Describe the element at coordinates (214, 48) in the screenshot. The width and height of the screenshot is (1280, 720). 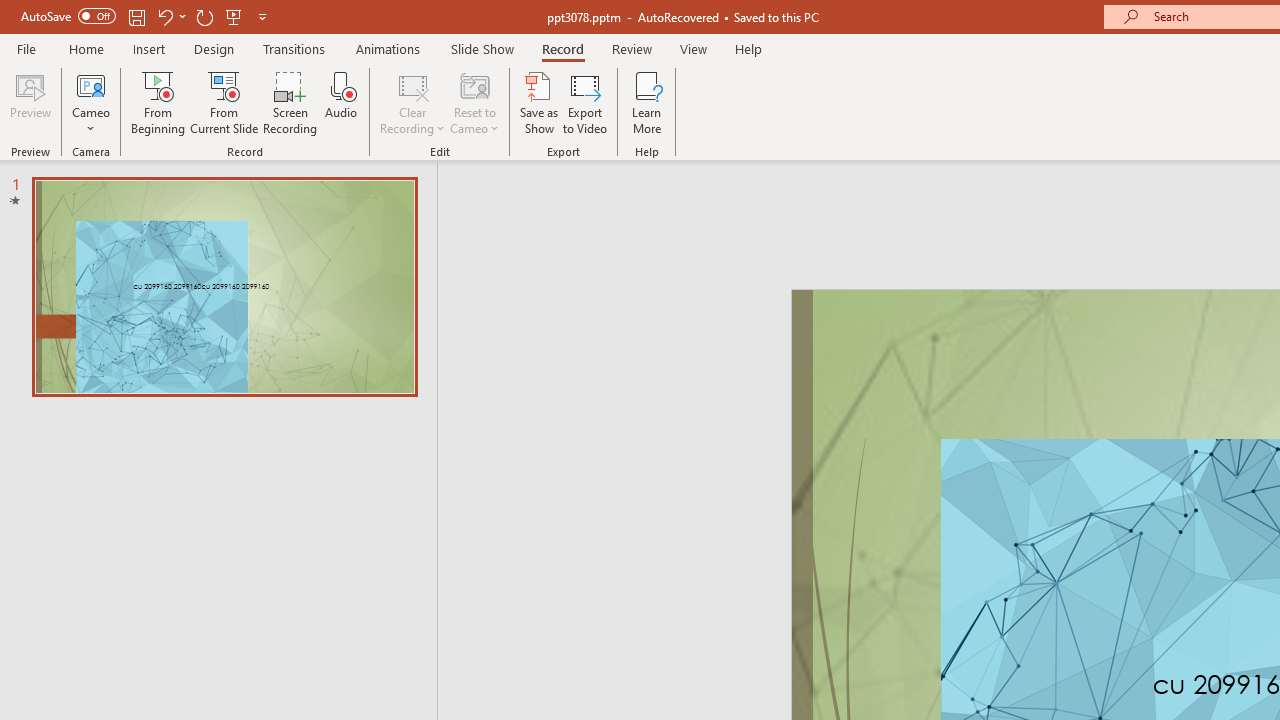
I see `Design` at that location.